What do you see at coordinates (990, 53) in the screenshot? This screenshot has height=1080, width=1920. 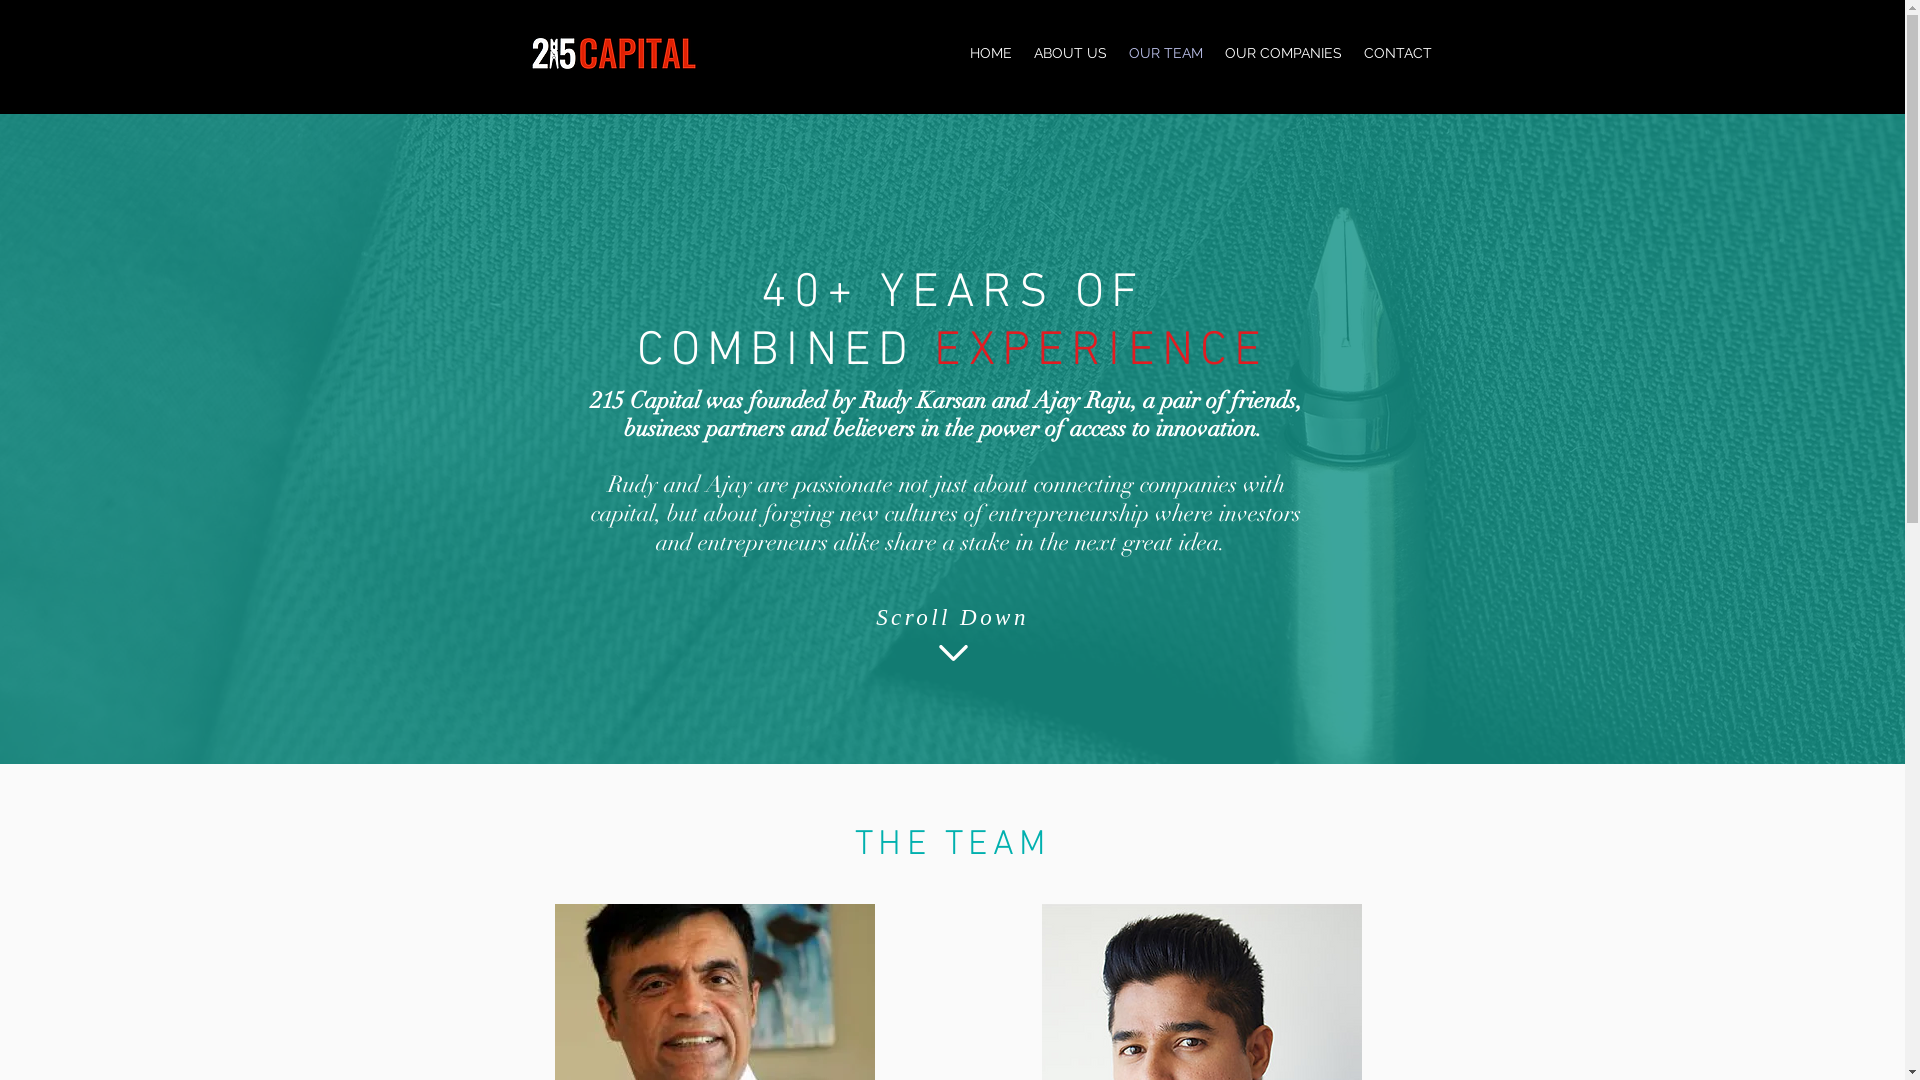 I see `HOME` at bounding box center [990, 53].